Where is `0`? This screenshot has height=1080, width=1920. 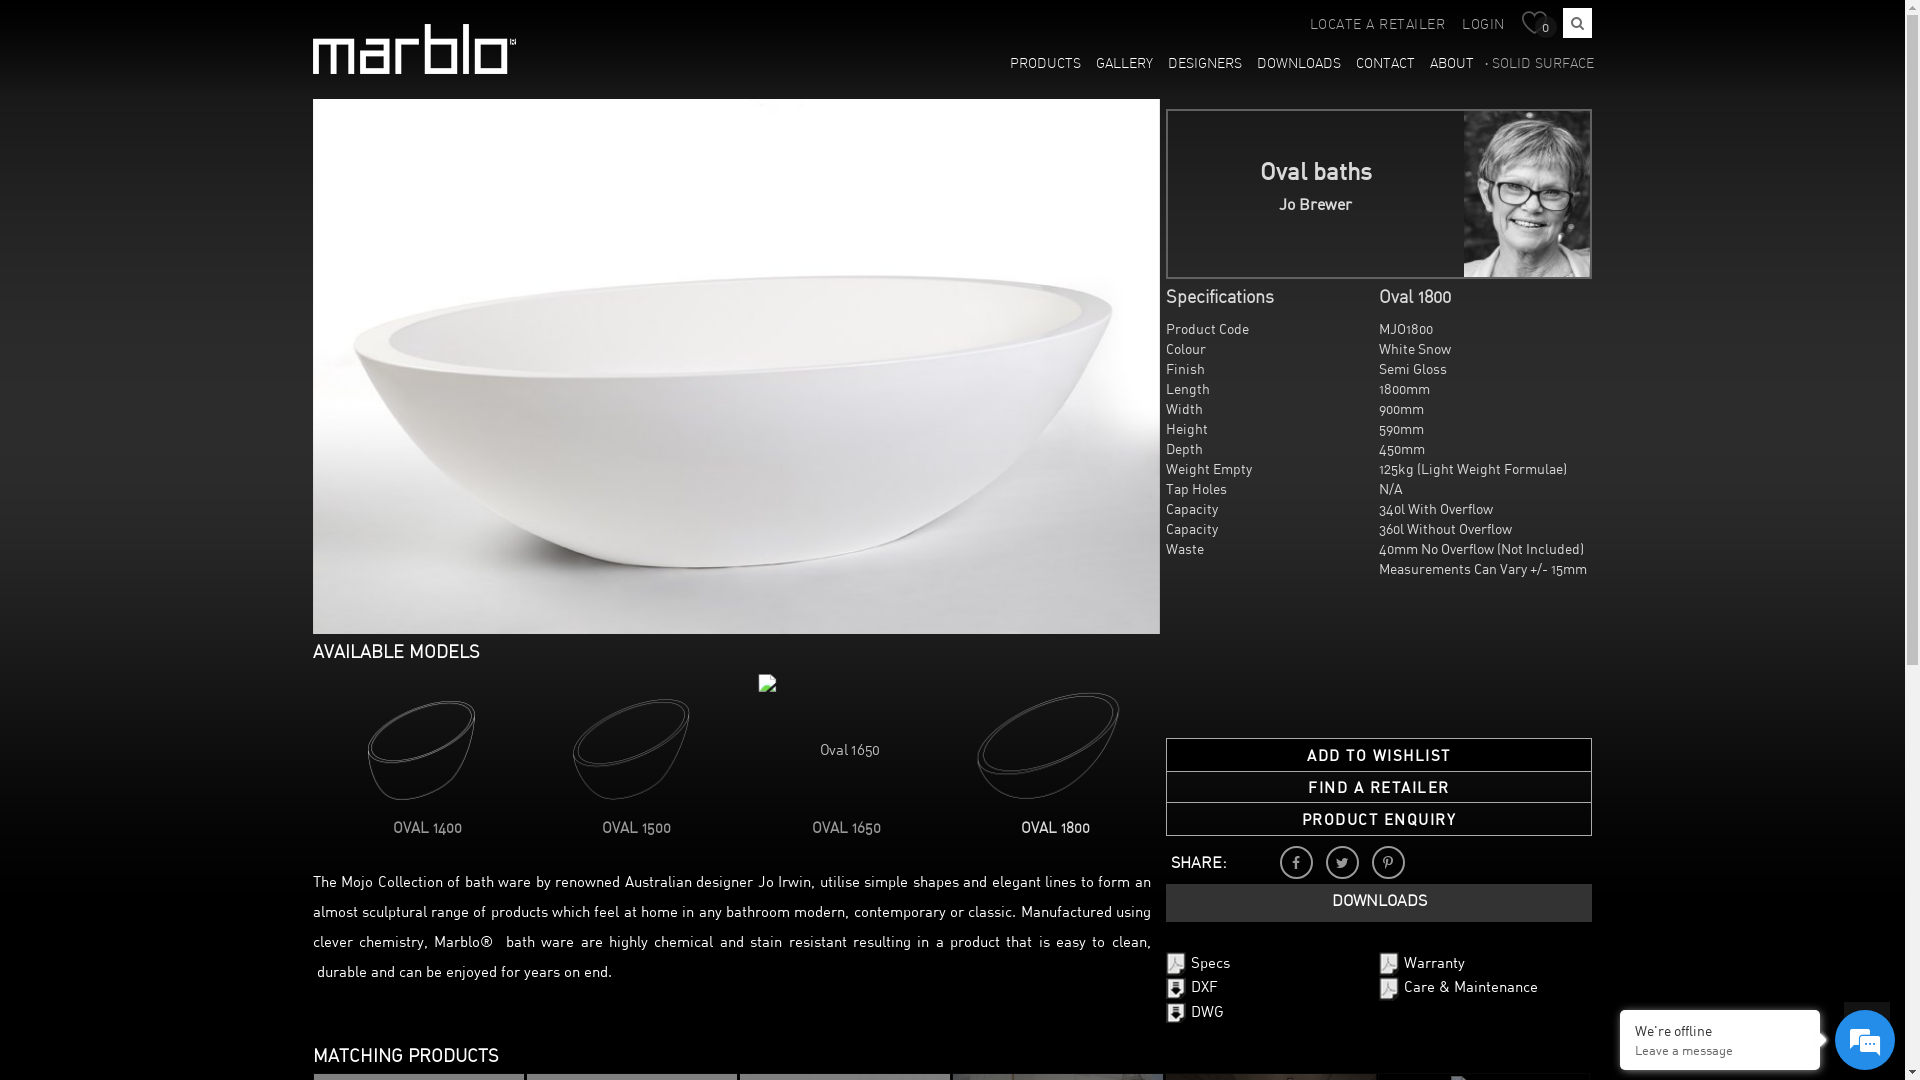 0 is located at coordinates (1540, 25).